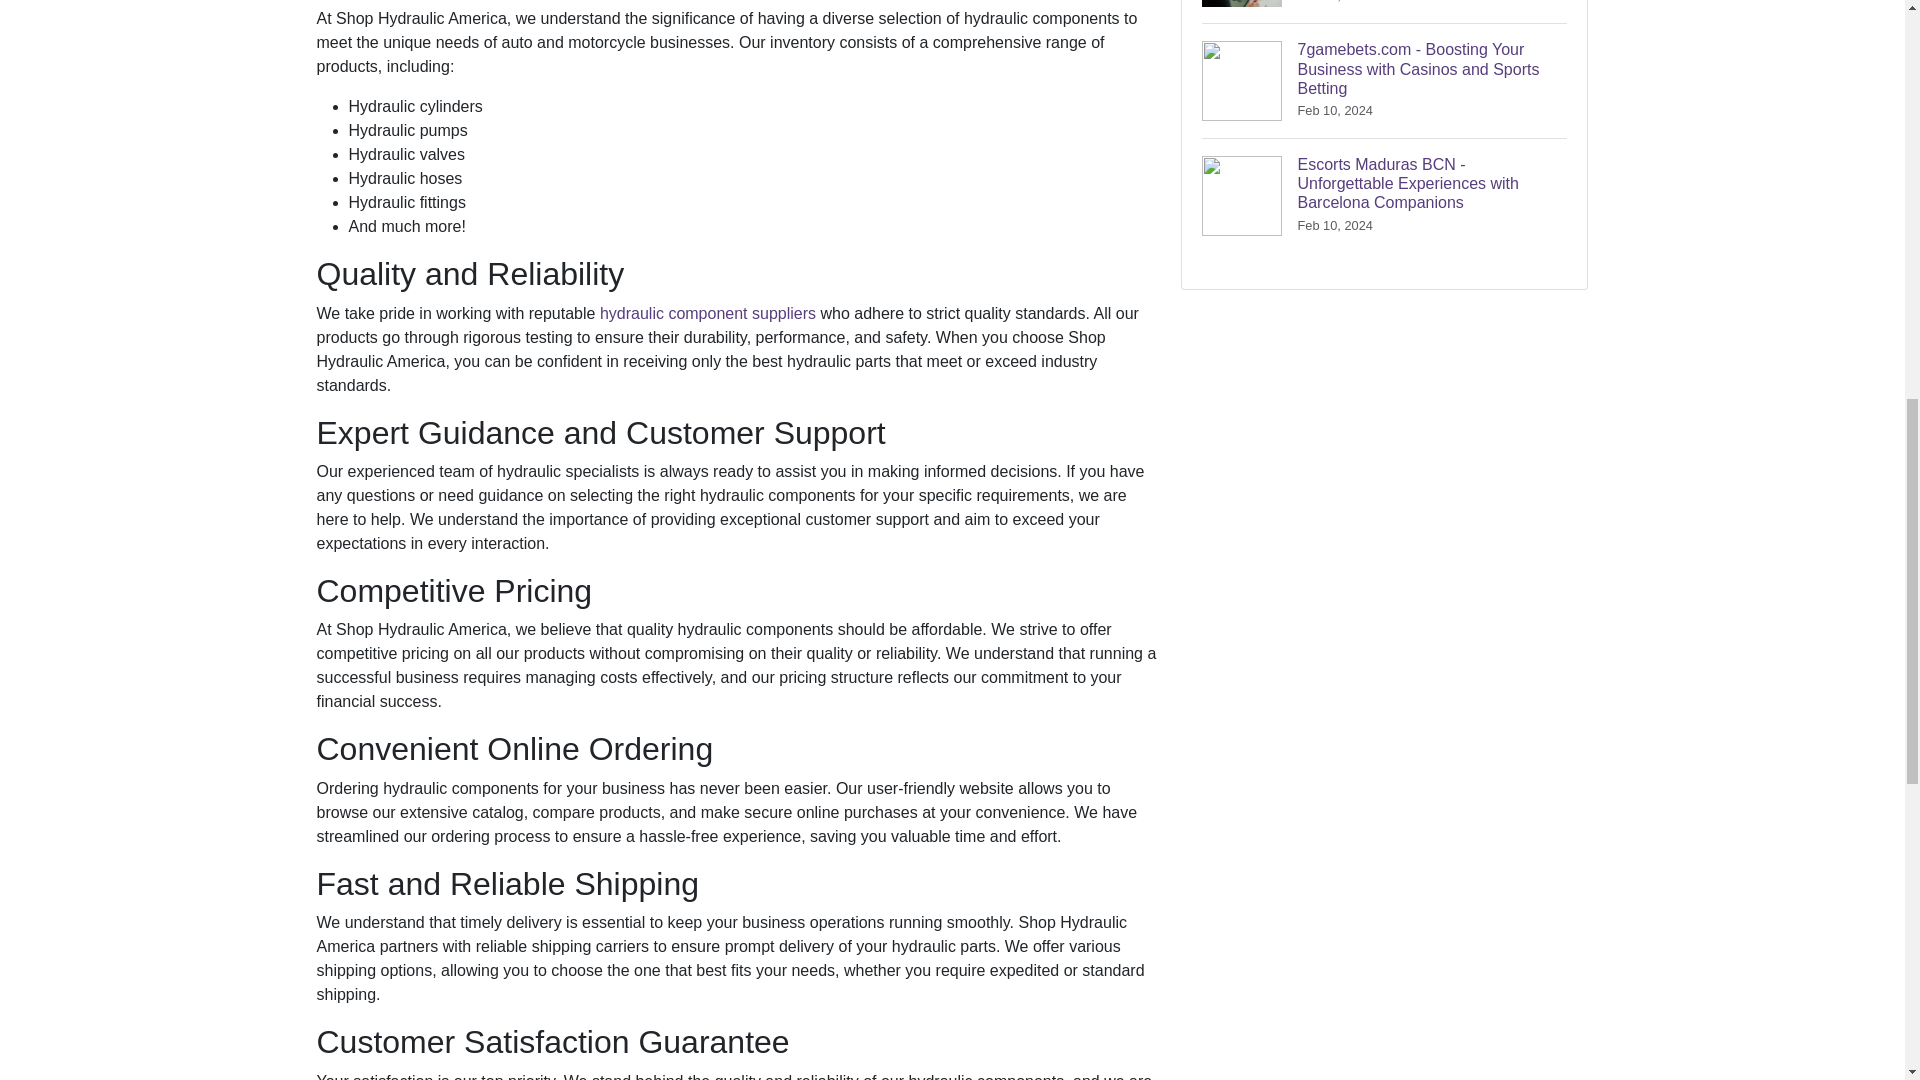  I want to click on hydraulic component suppliers, so click(708, 312).